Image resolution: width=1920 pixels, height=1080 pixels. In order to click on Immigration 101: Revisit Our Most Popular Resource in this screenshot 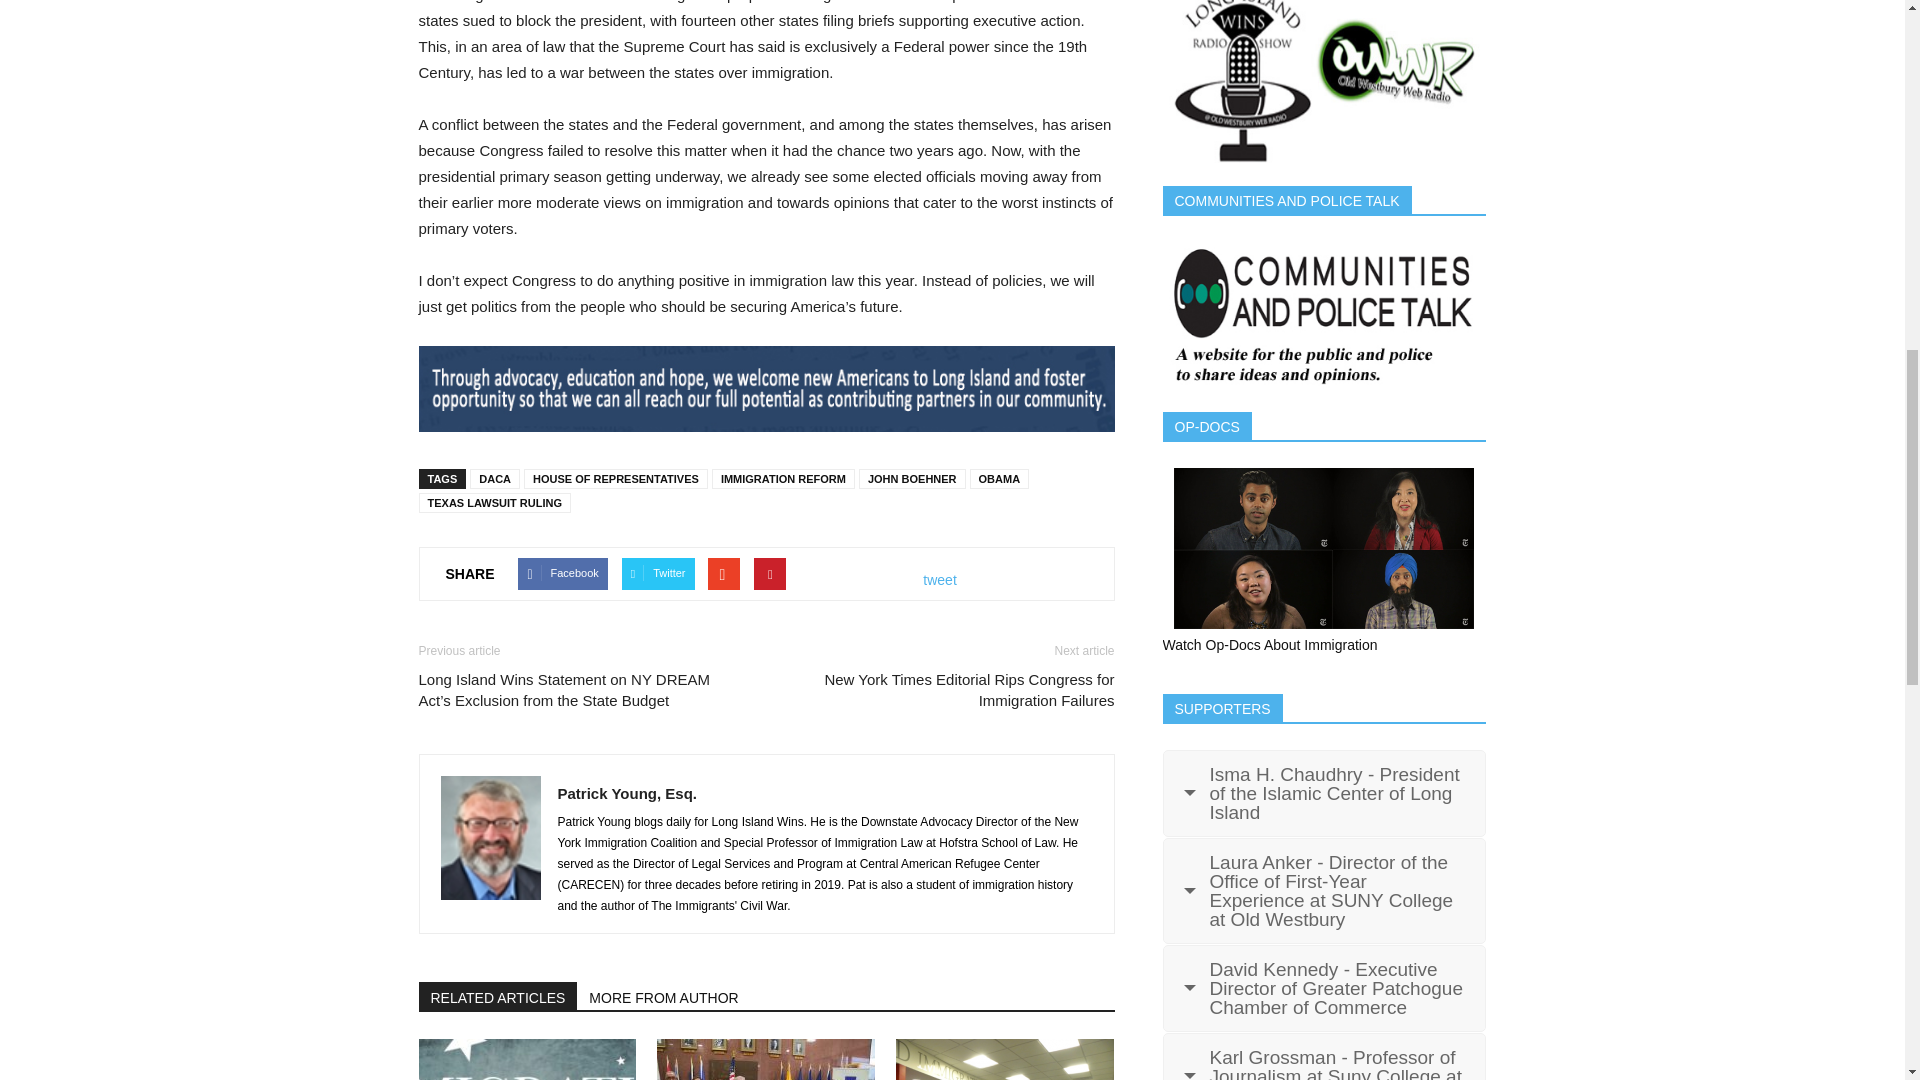, I will do `click(526, 1059)`.